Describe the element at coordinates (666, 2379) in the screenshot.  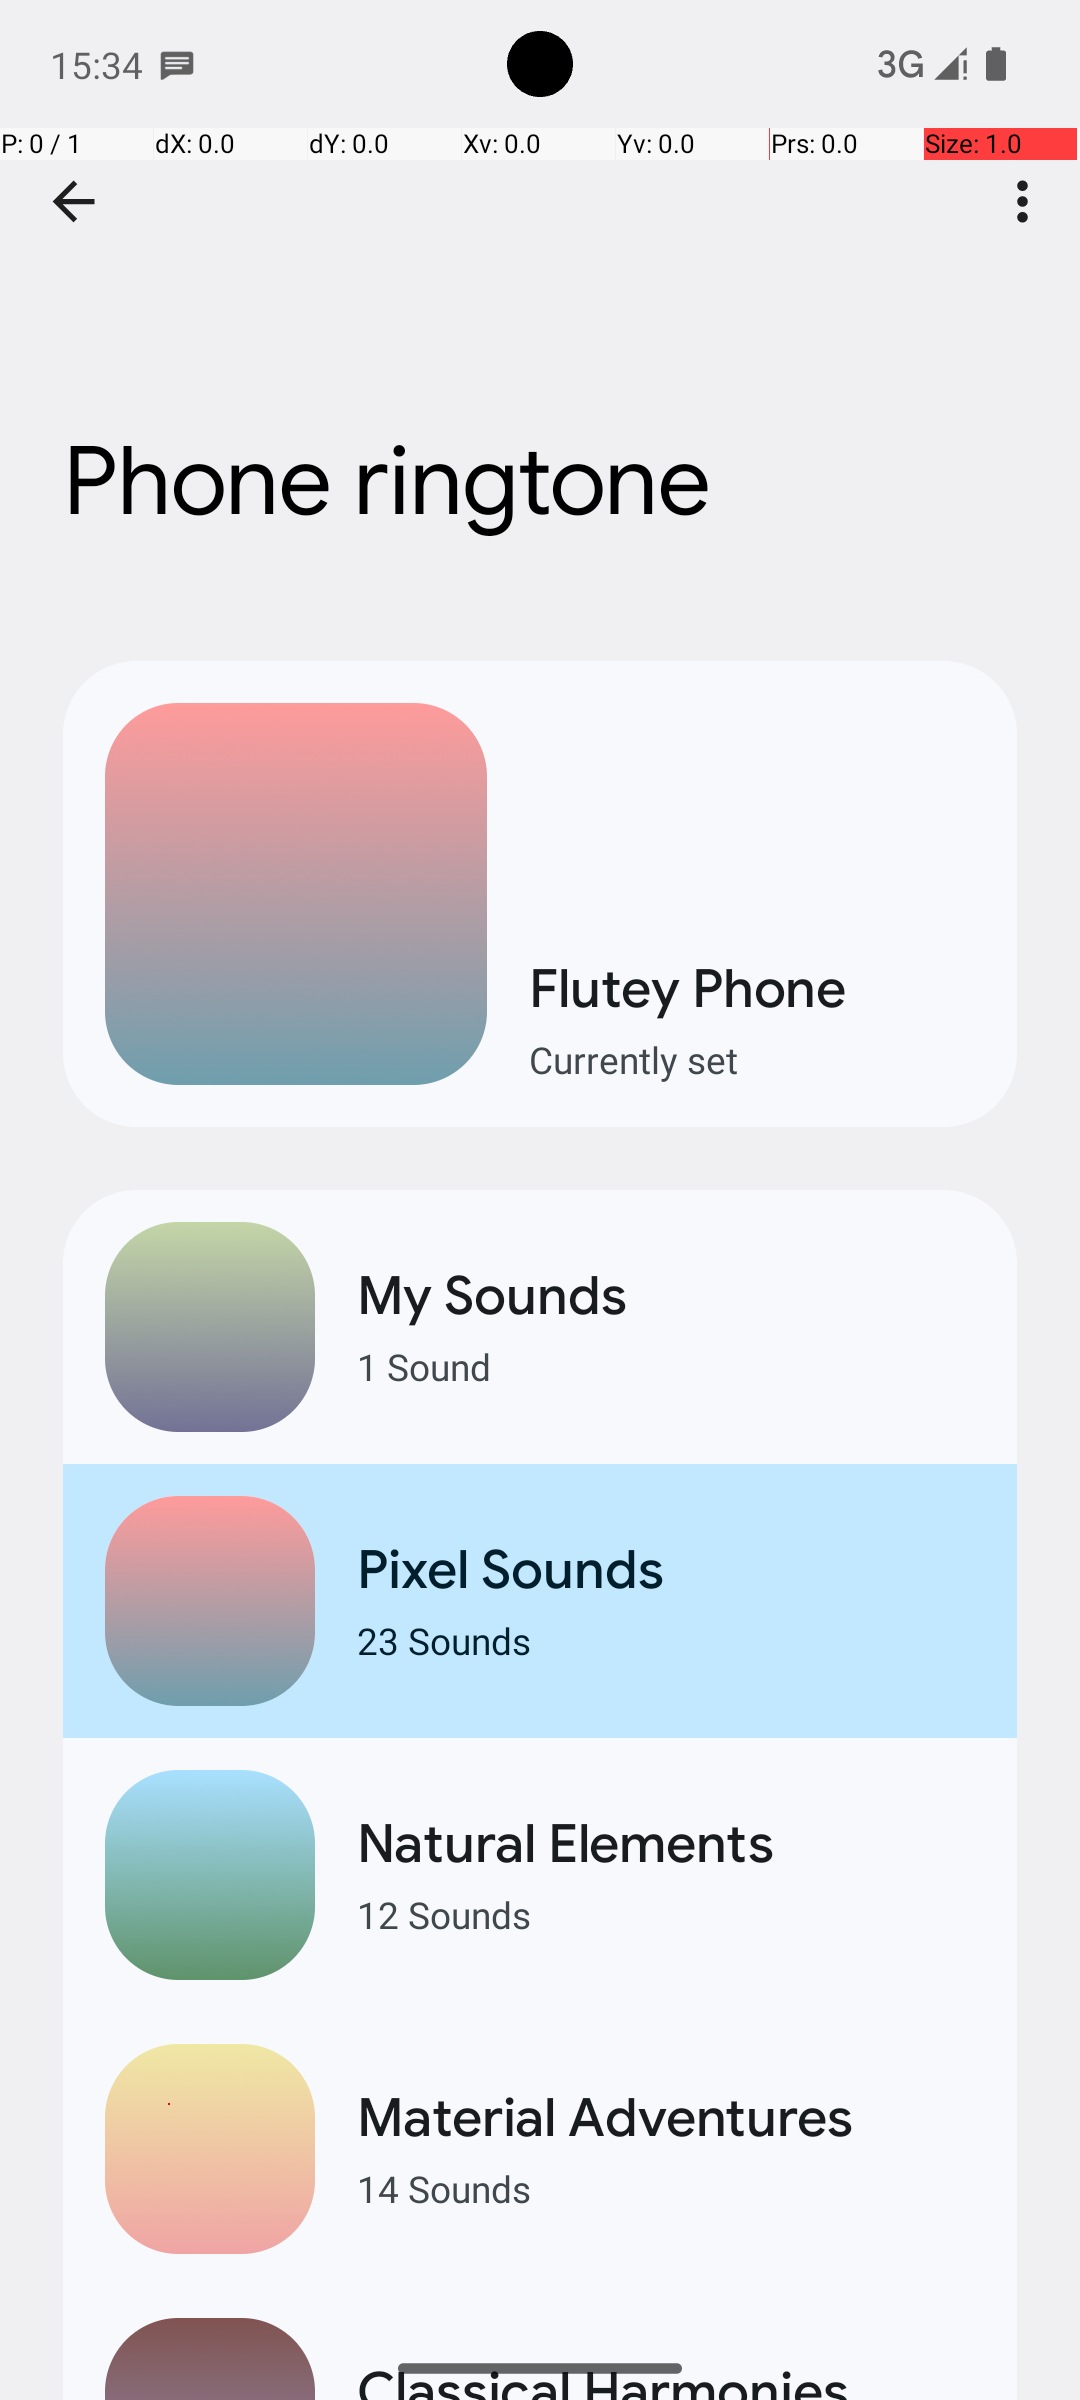
I see `Classical Harmonies` at that location.